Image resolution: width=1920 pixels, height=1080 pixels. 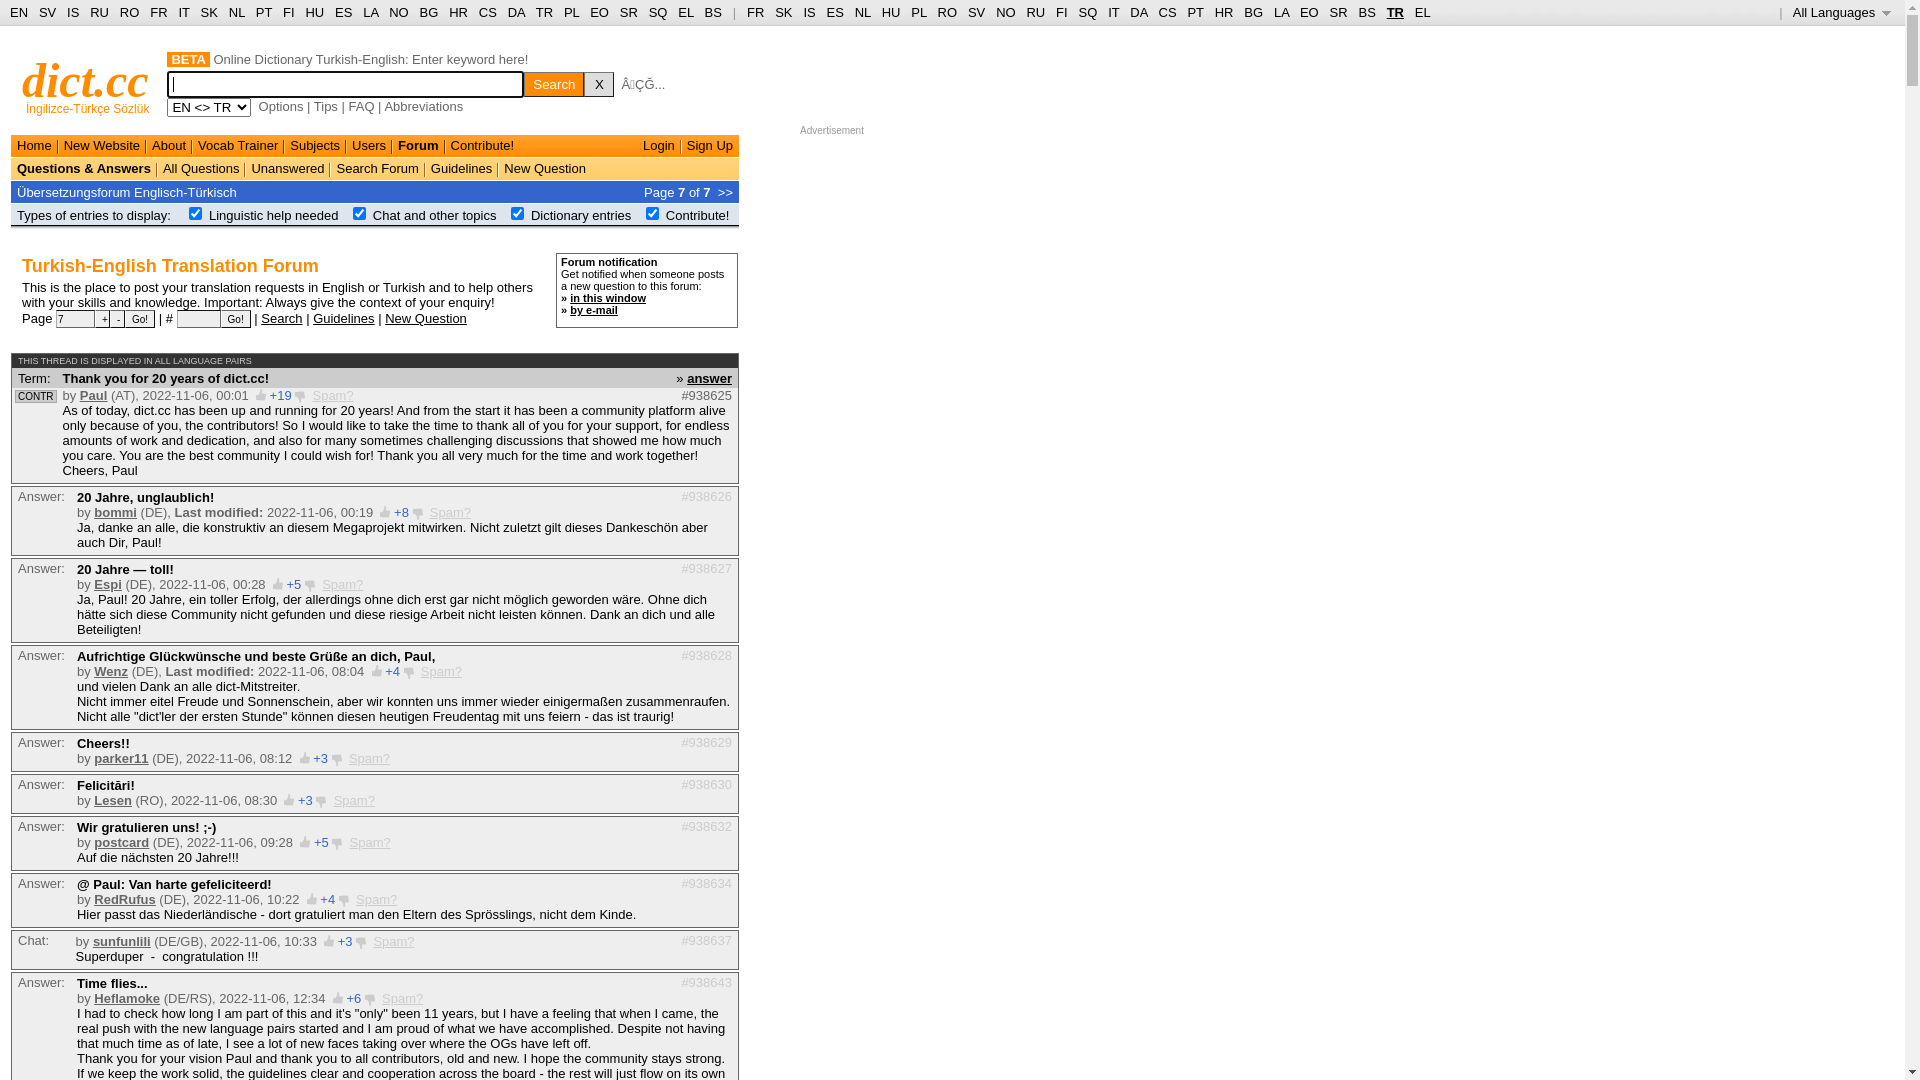 I want to click on ES, so click(x=836, y=12).